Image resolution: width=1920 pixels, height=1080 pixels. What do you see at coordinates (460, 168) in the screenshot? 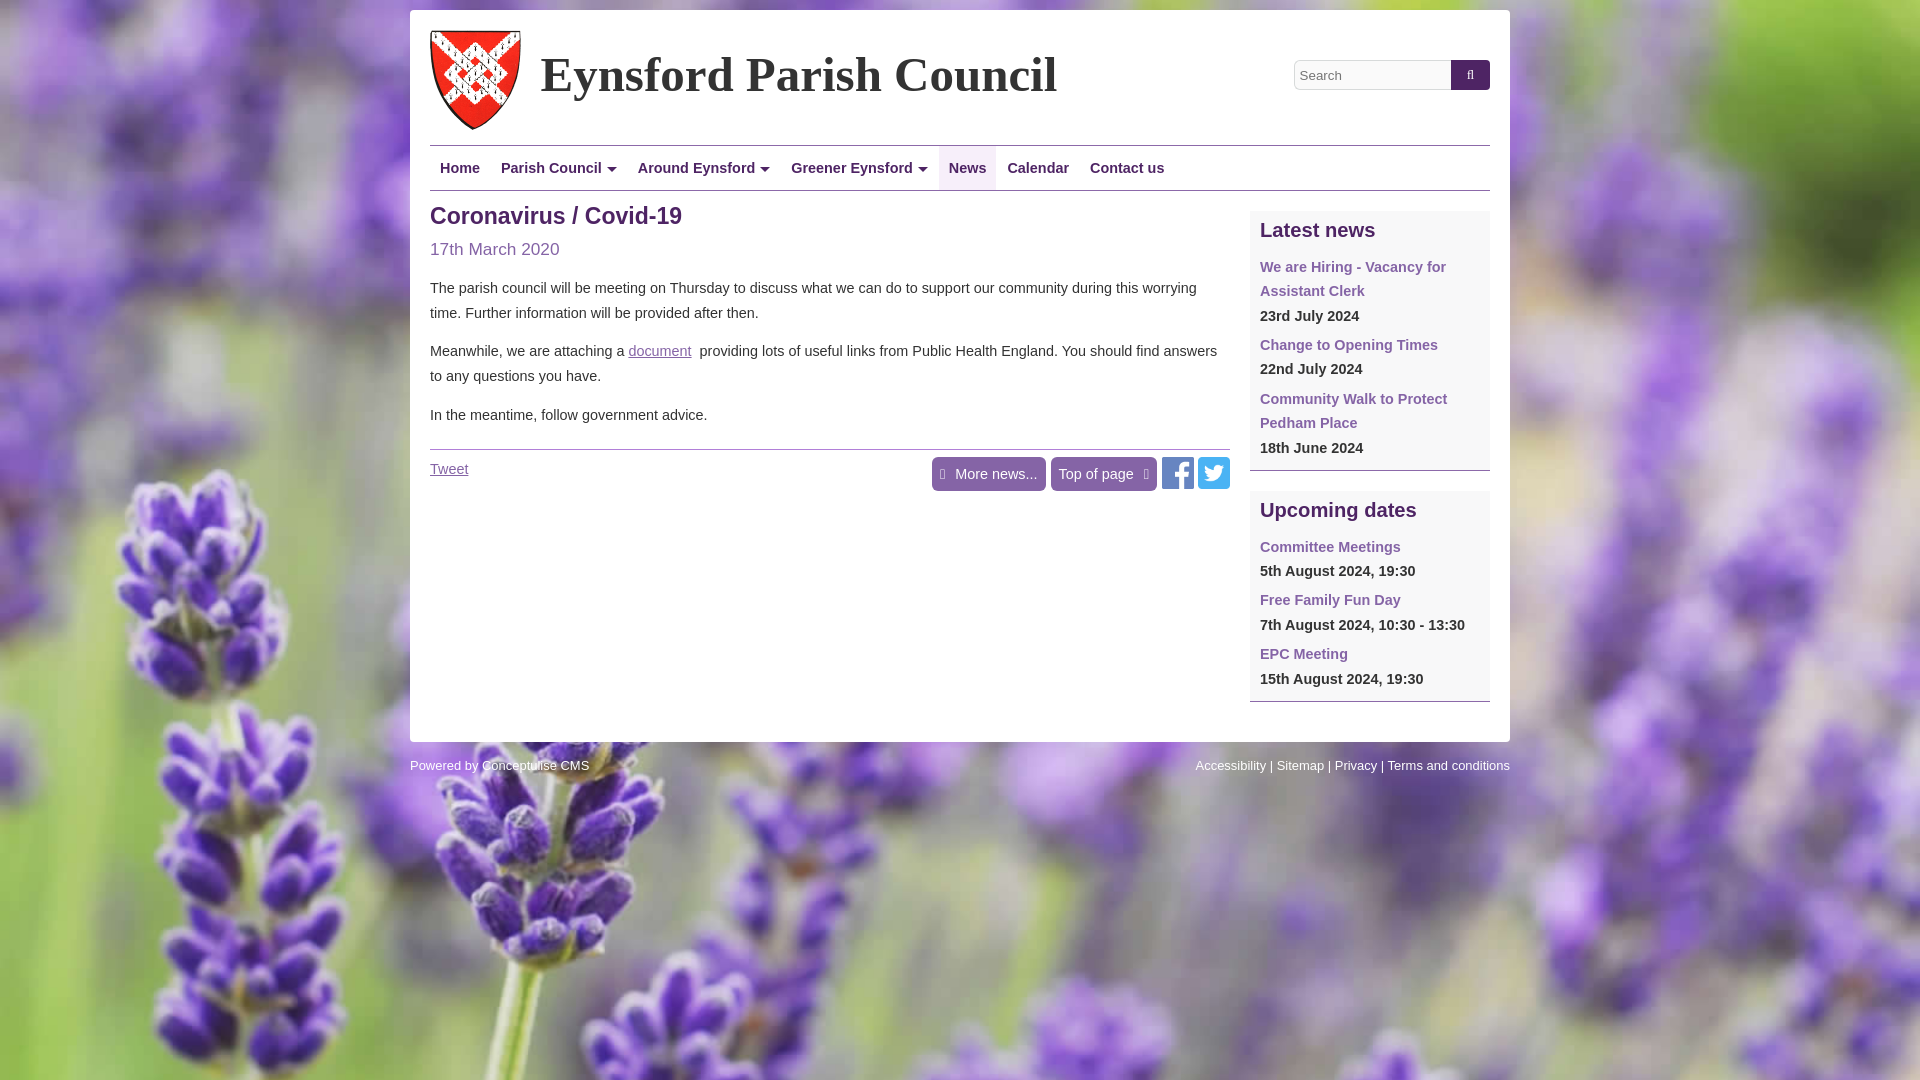
I see `Home` at bounding box center [460, 168].